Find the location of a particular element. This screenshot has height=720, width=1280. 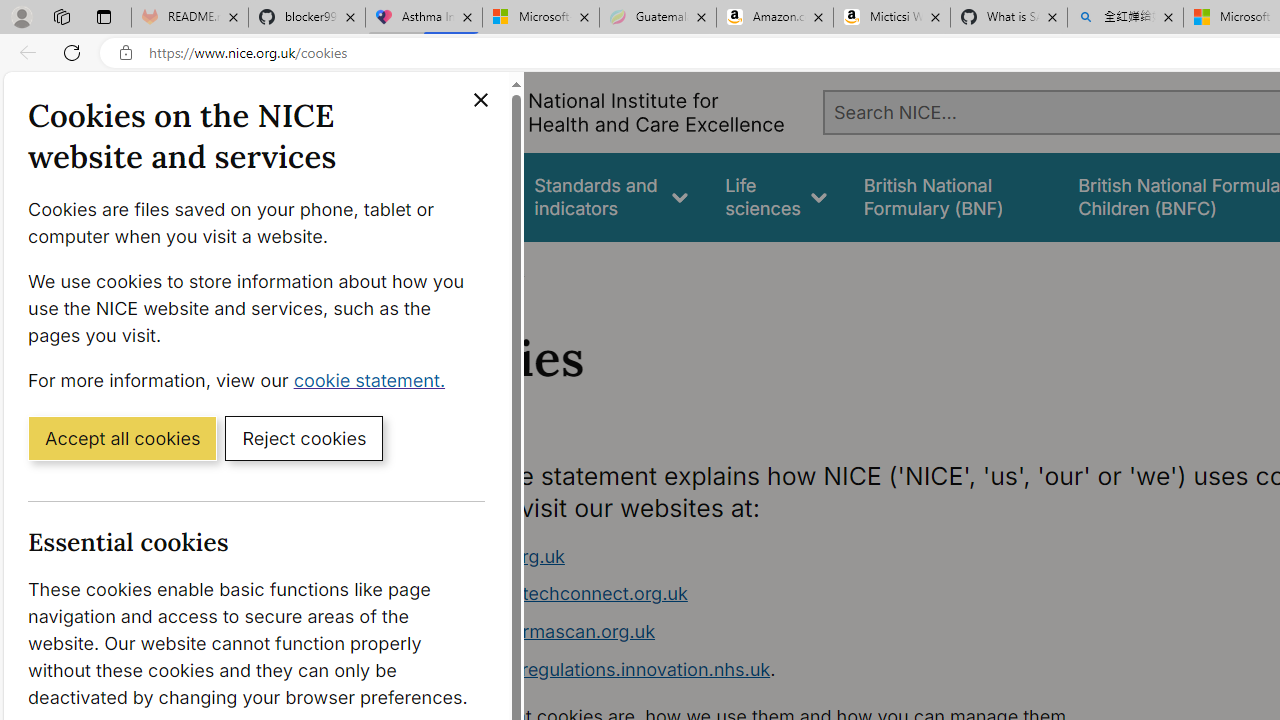

Accept all cookies is located at coordinates (122, 437).